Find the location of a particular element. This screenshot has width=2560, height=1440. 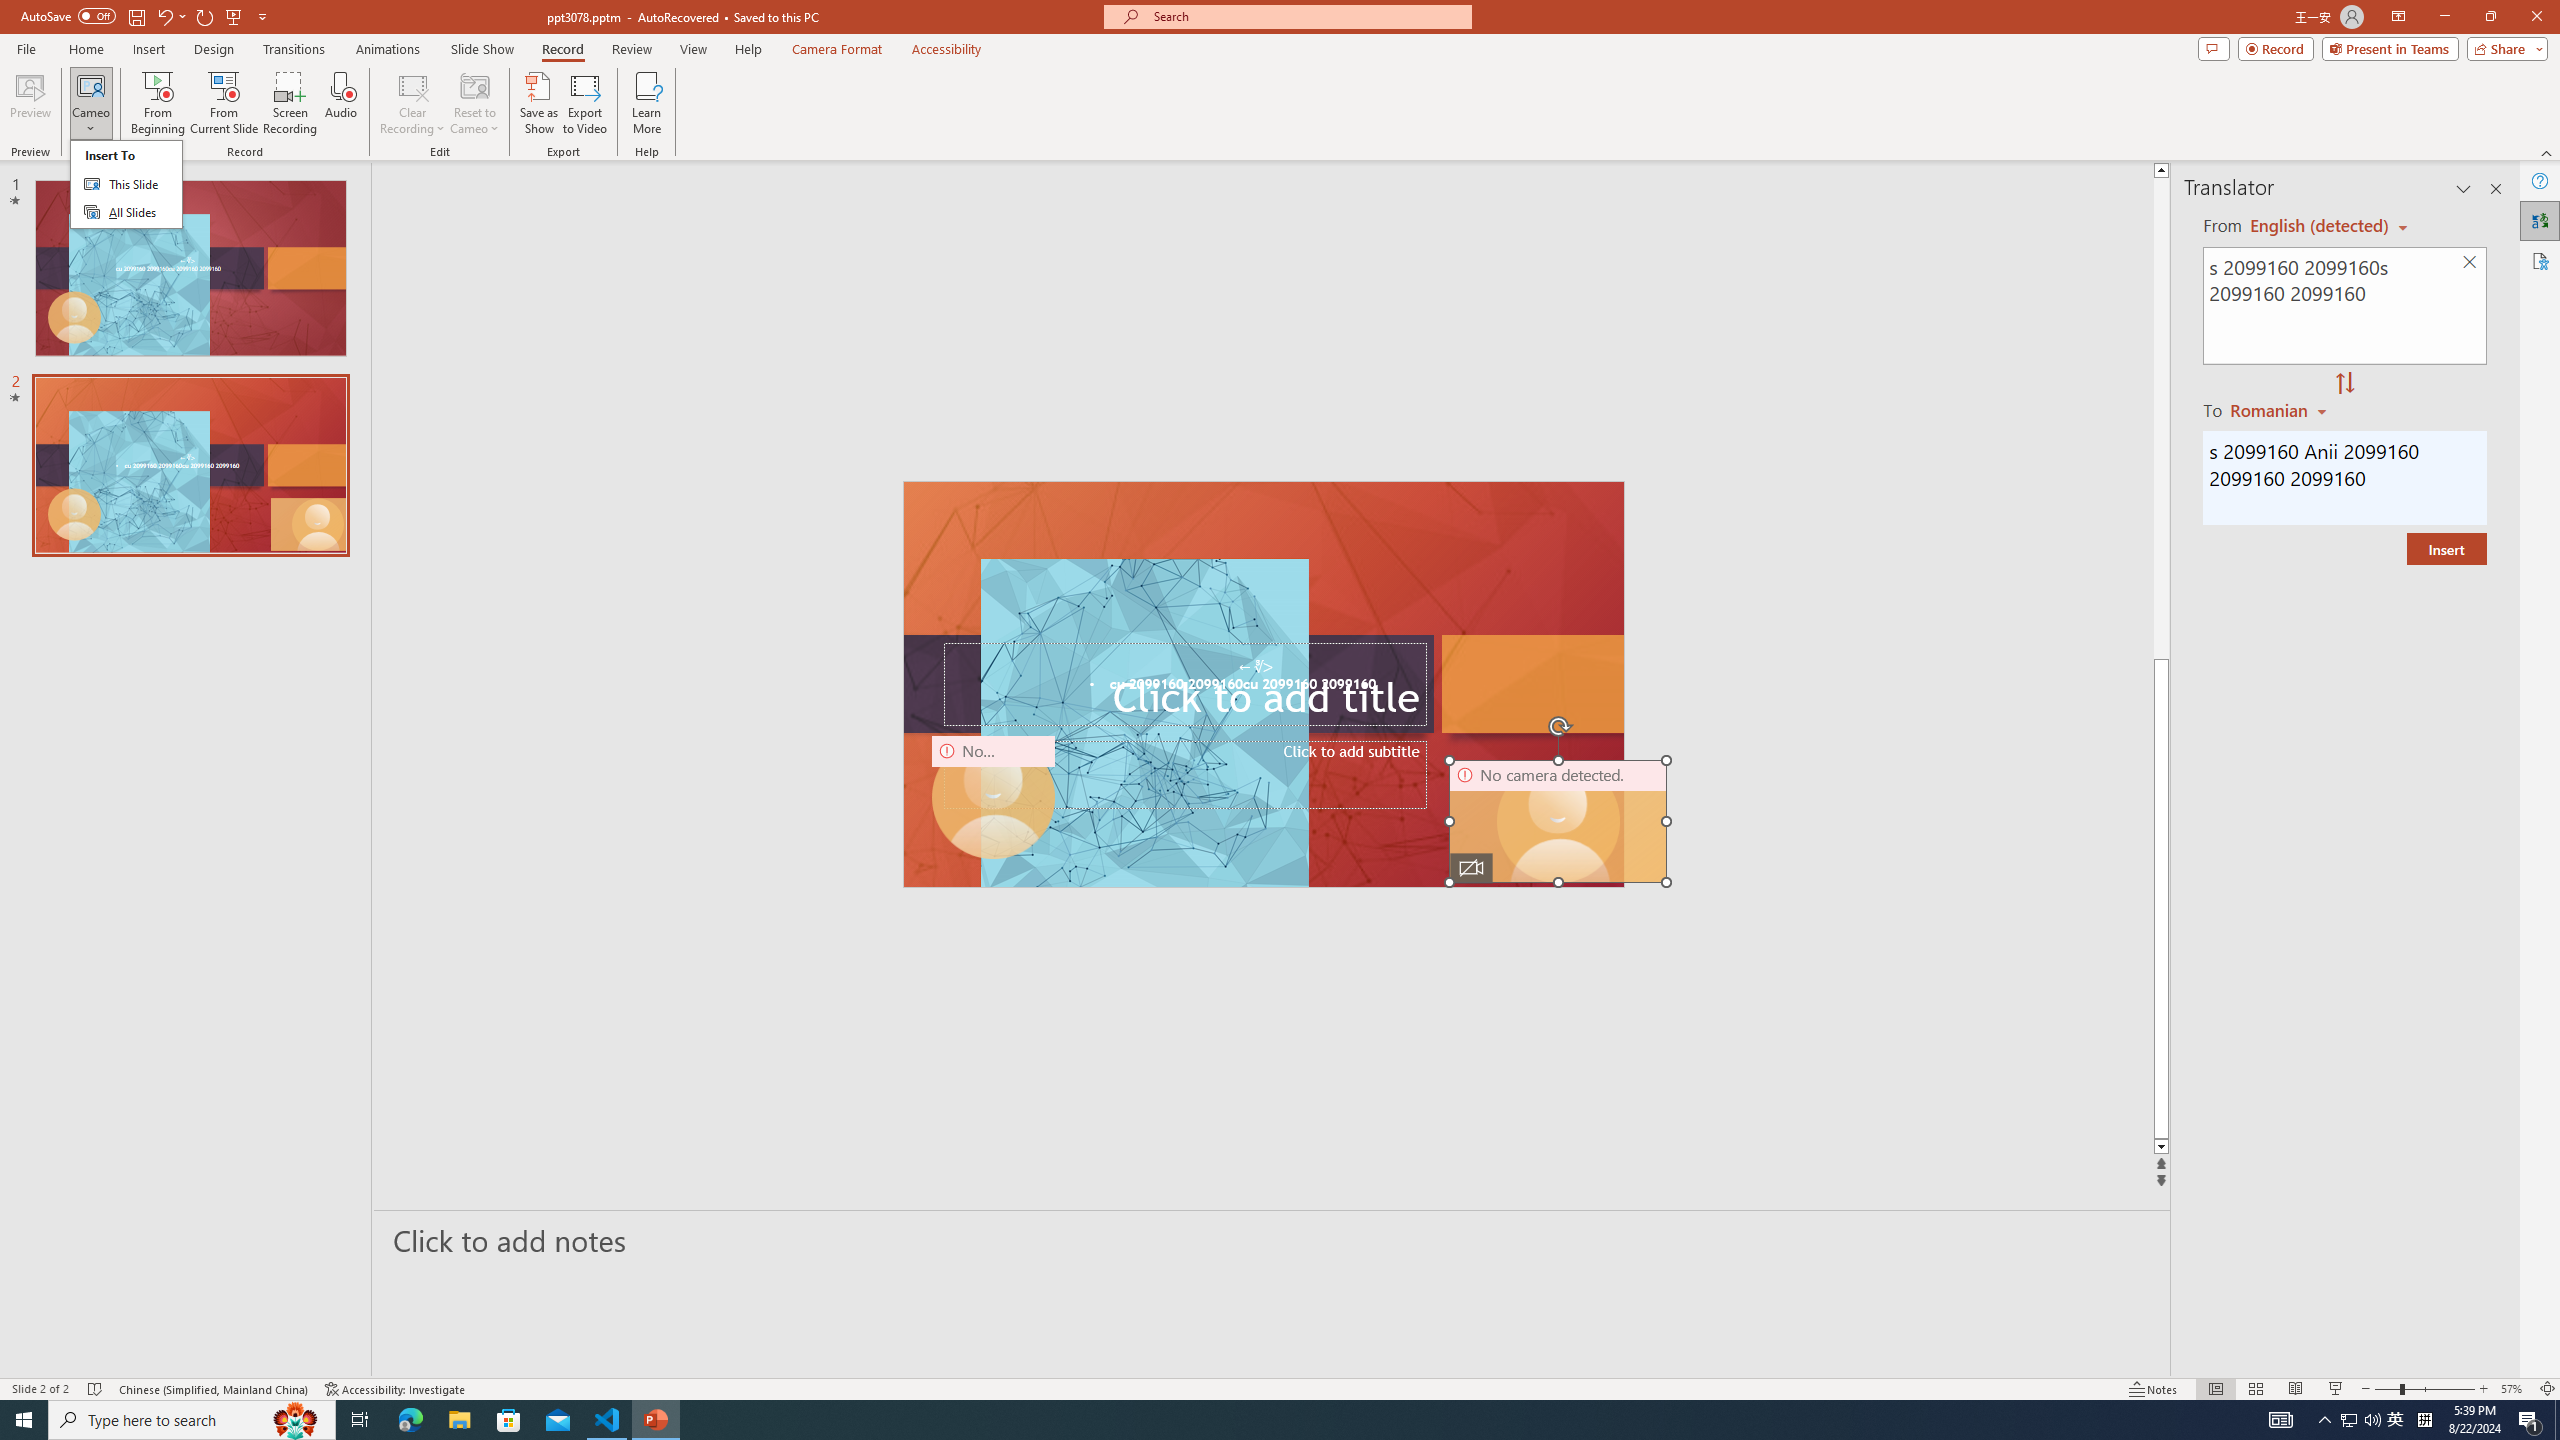

From Current Slide... is located at coordinates (224, 103).